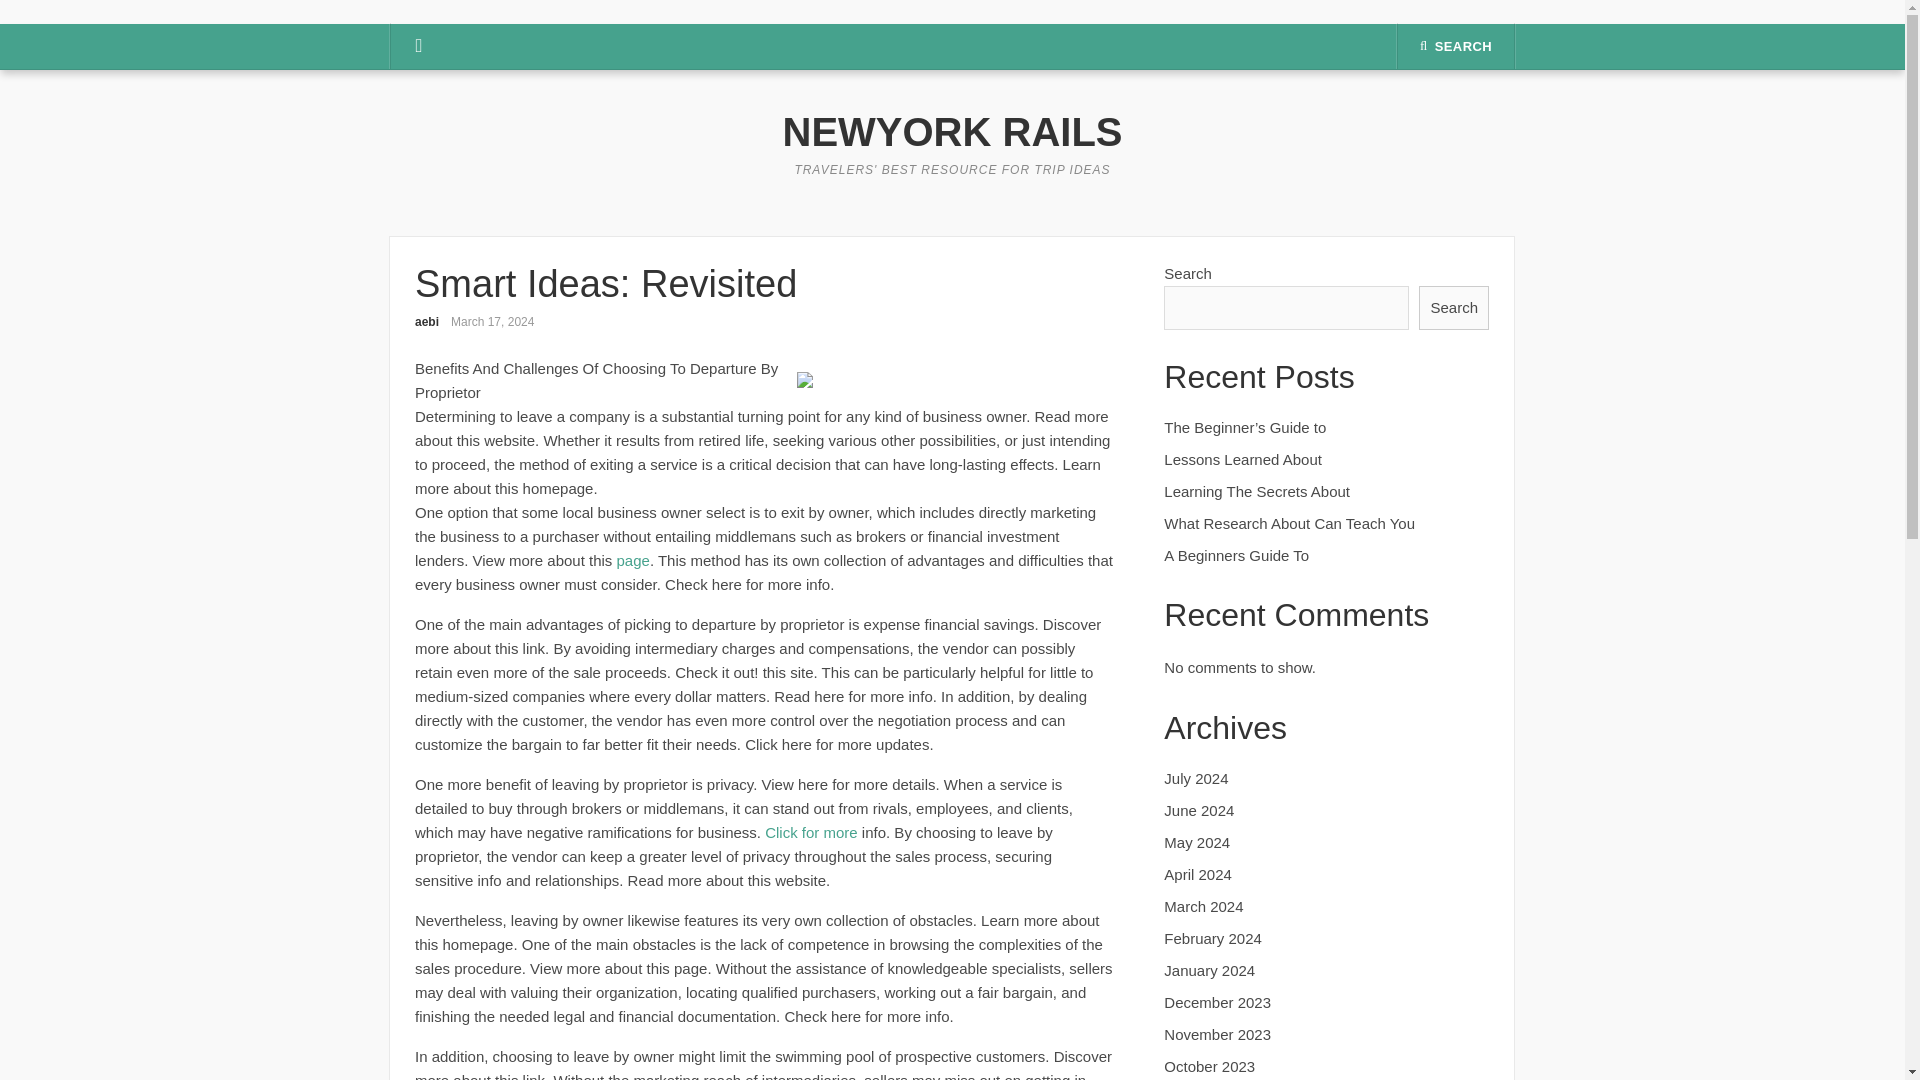 Image resolution: width=1920 pixels, height=1080 pixels. What do you see at coordinates (1212, 938) in the screenshot?
I see `February 2024` at bounding box center [1212, 938].